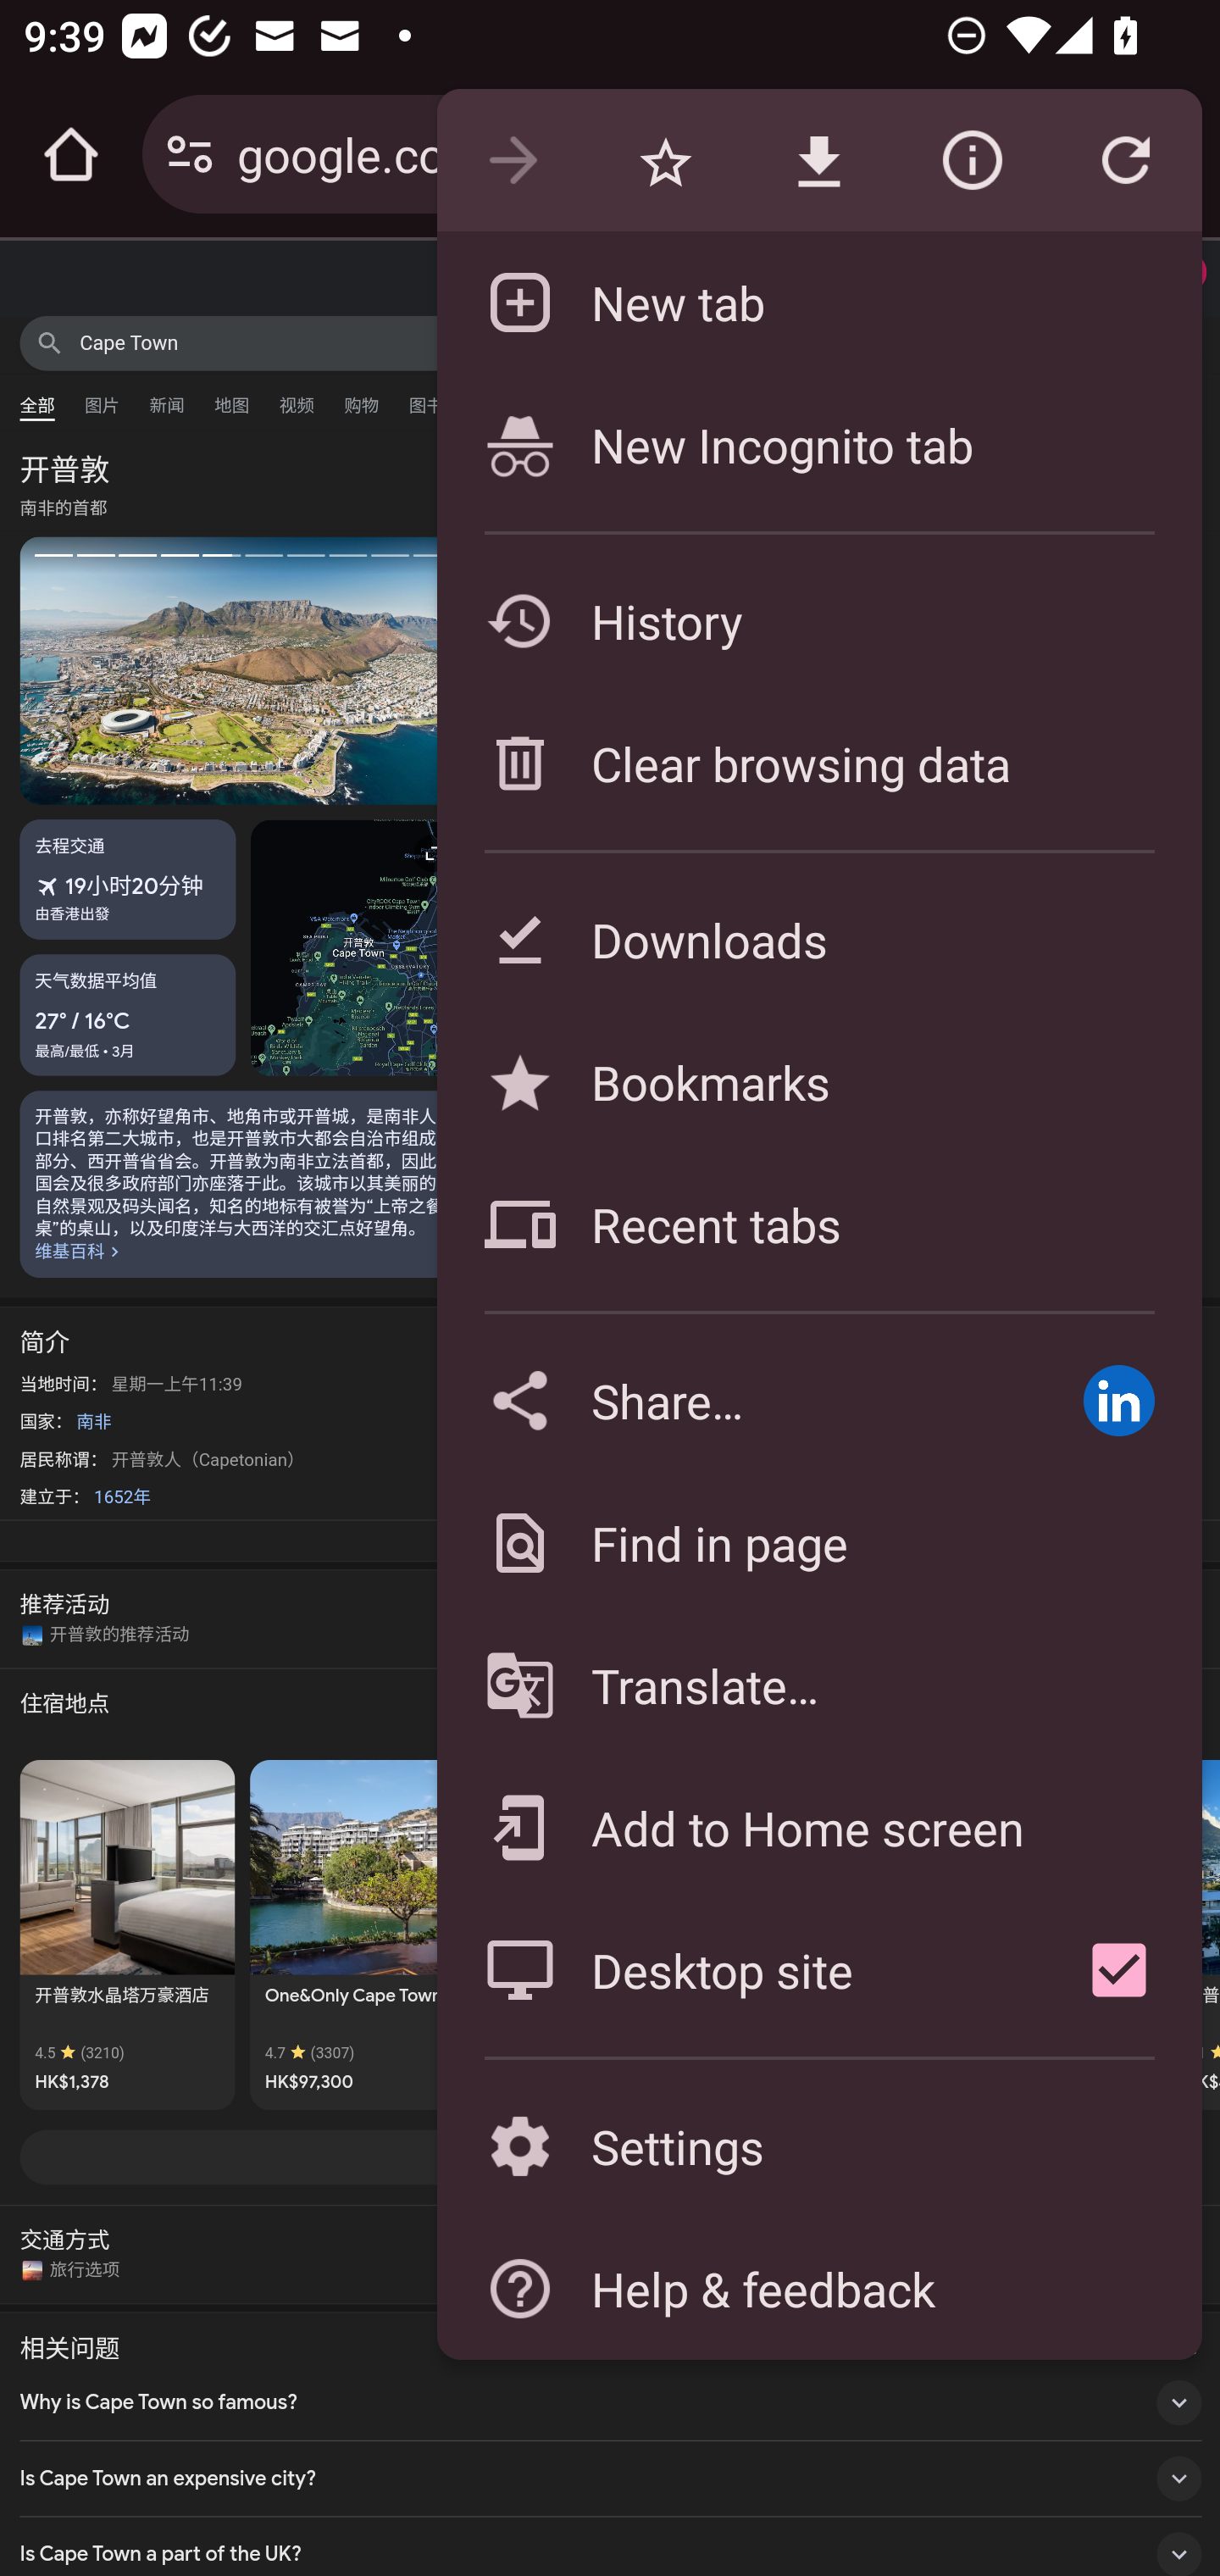 The image size is (1220, 2576). I want to click on Translate…, so click(818, 1686).